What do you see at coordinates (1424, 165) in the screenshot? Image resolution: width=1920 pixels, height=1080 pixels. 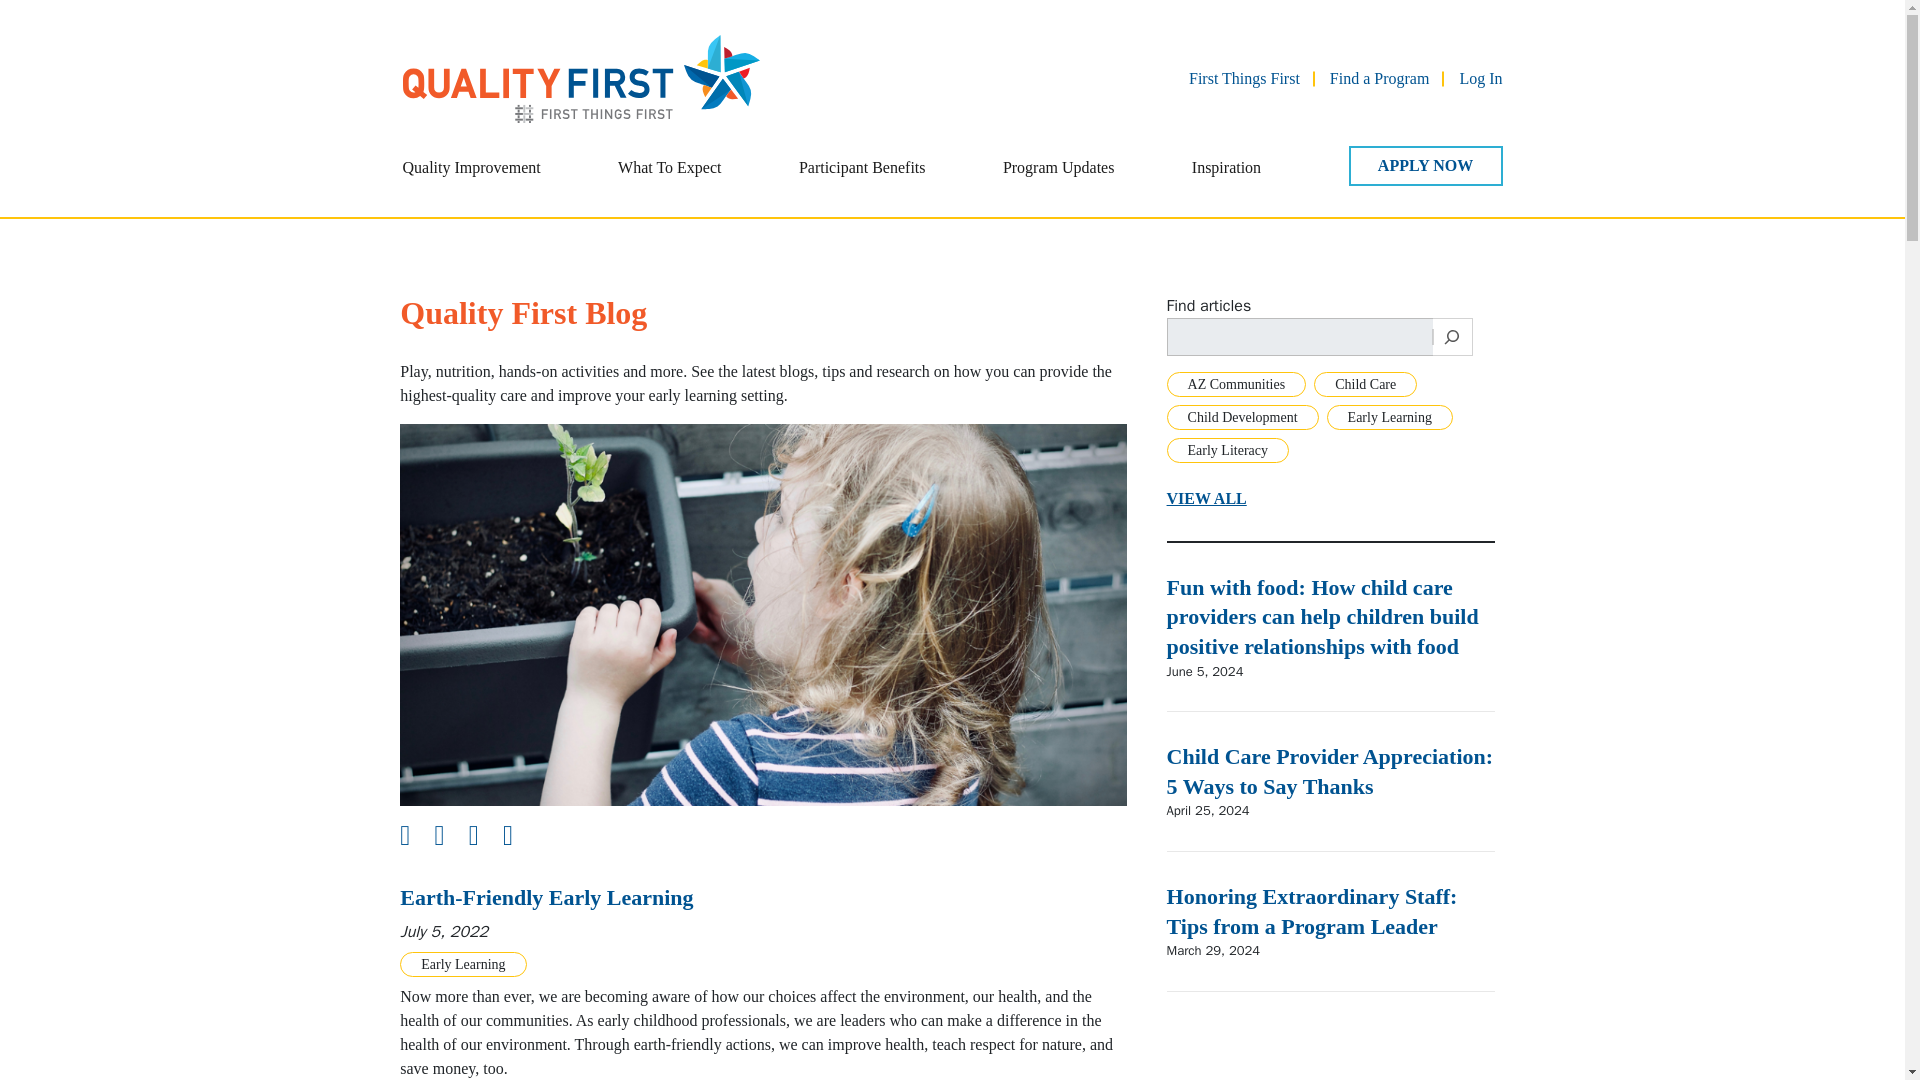 I see `APPLY NOW` at bounding box center [1424, 165].